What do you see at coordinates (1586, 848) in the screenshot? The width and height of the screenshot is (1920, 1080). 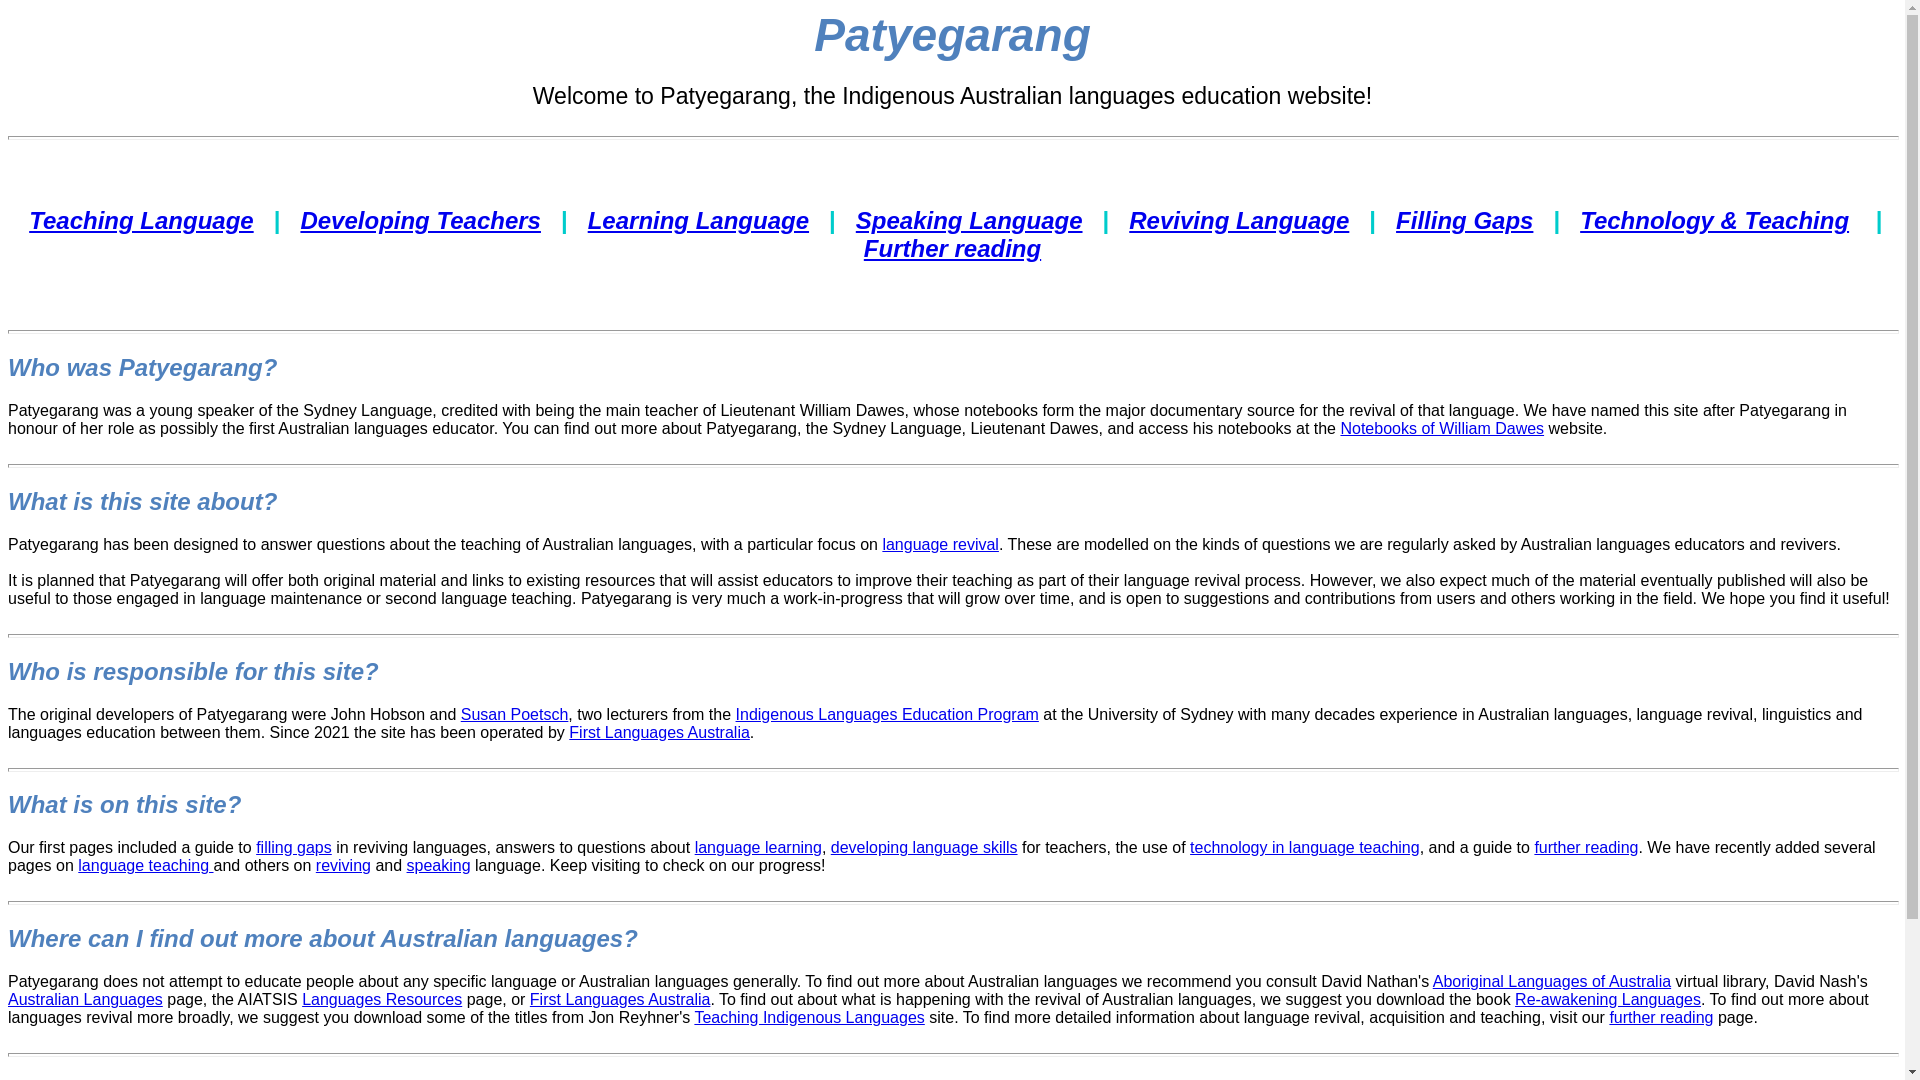 I see `further reading` at bounding box center [1586, 848].